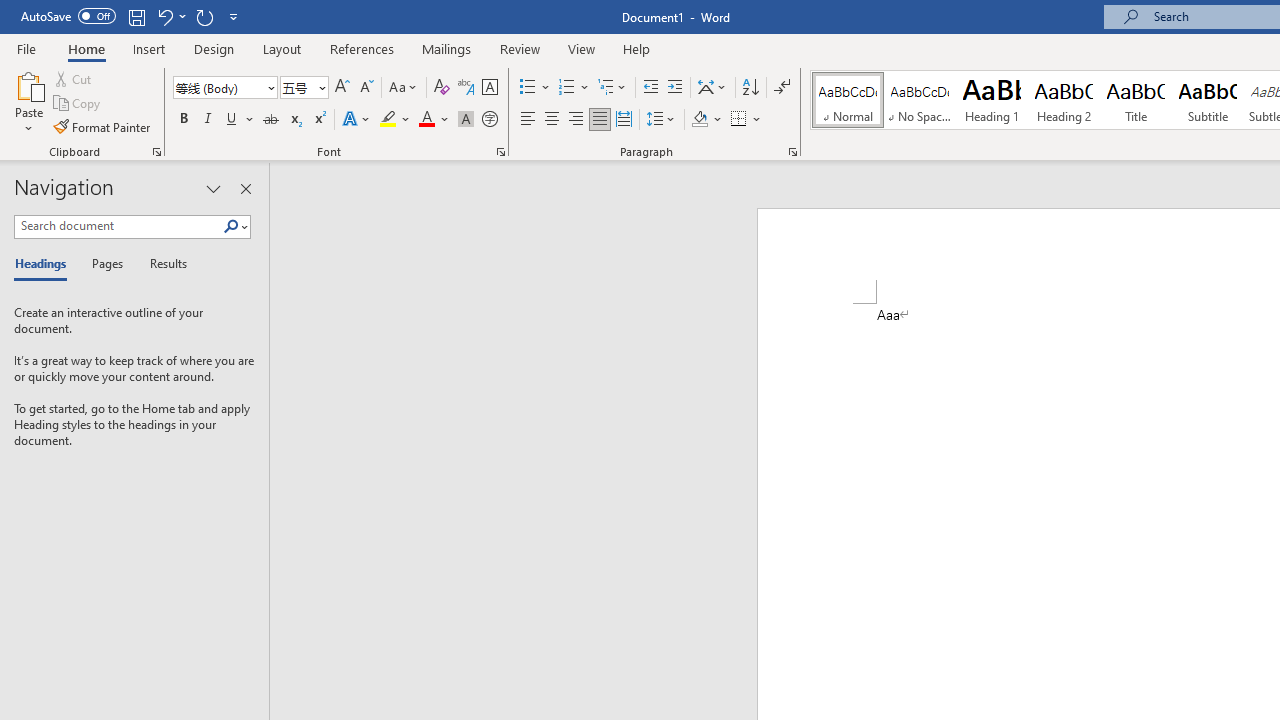 Image resolution: width=1280 pixels, height=720 pixels. I want to click on Help, so click(637, 48).